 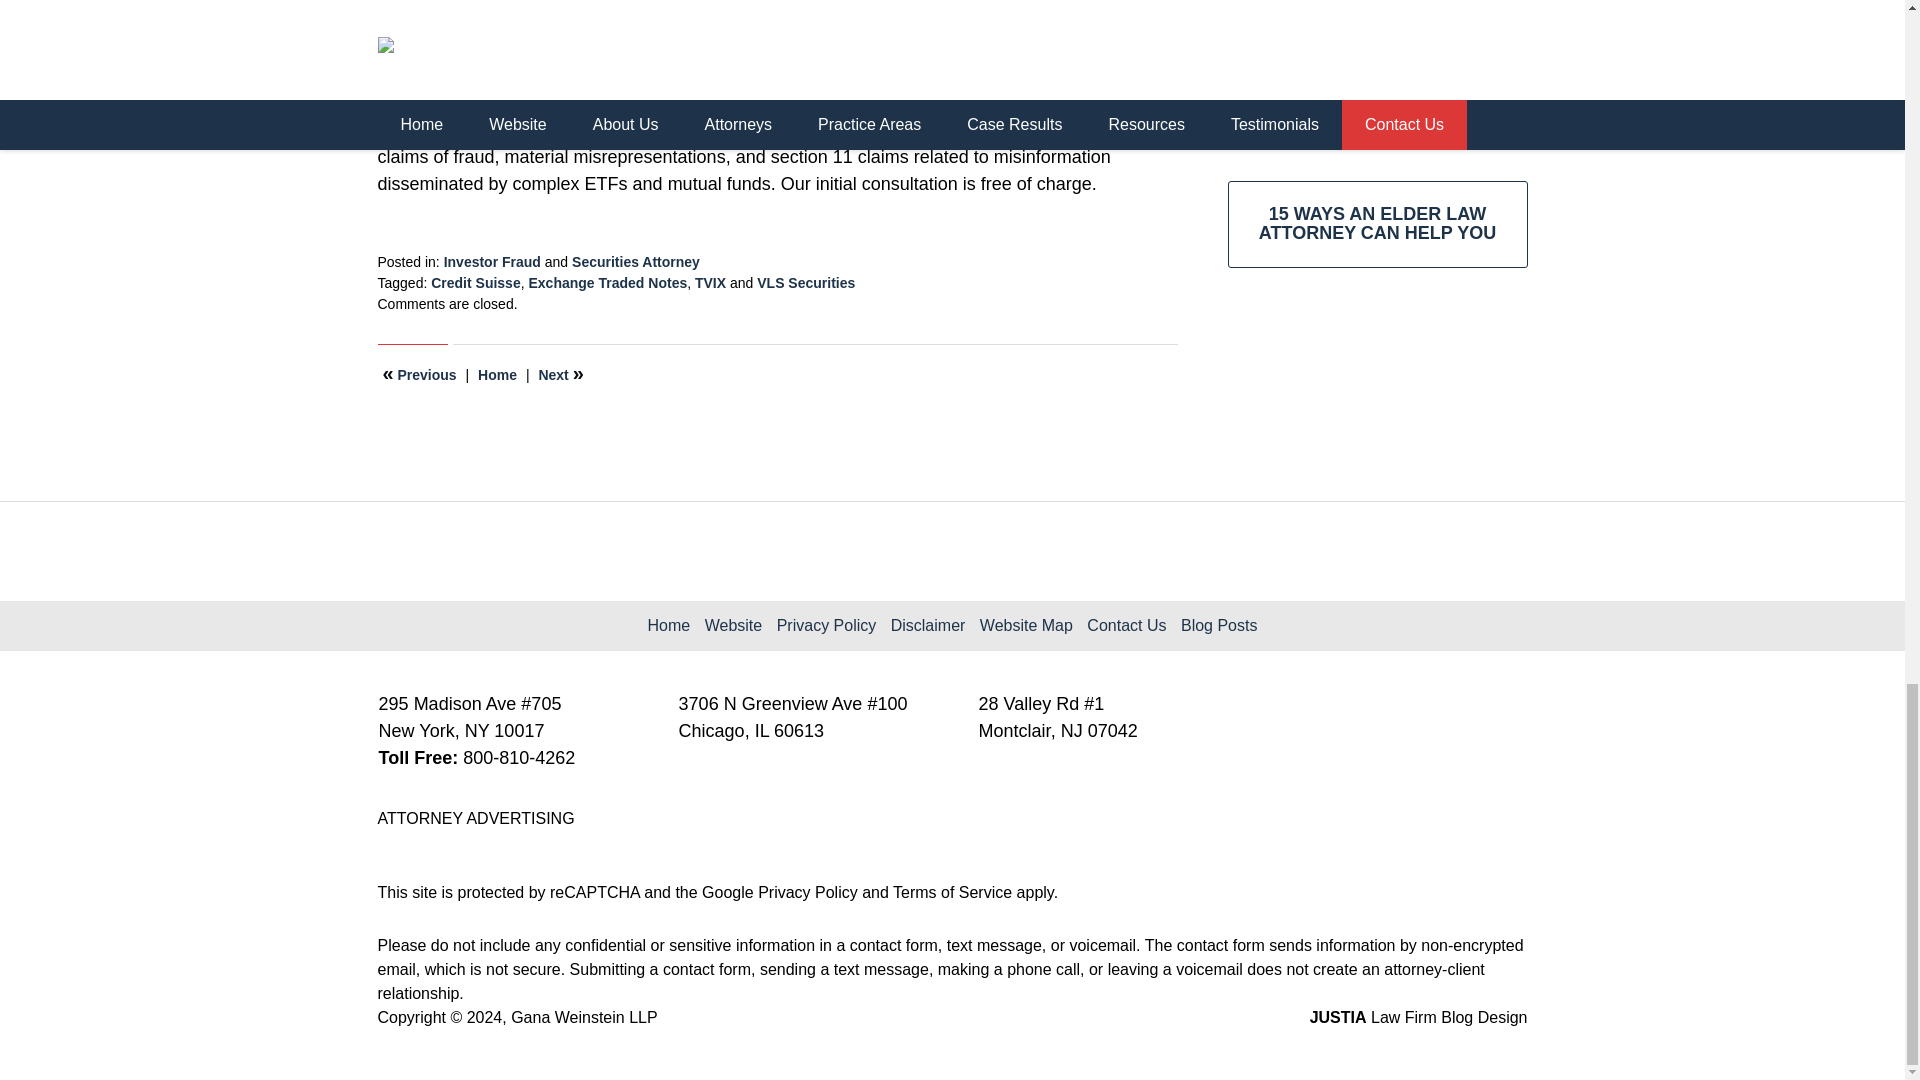 What do you see at coordinates (475, 282) in the screenshot?
I see `View all posts tagged with Credit Suisse` at bounding box center [475, 282].